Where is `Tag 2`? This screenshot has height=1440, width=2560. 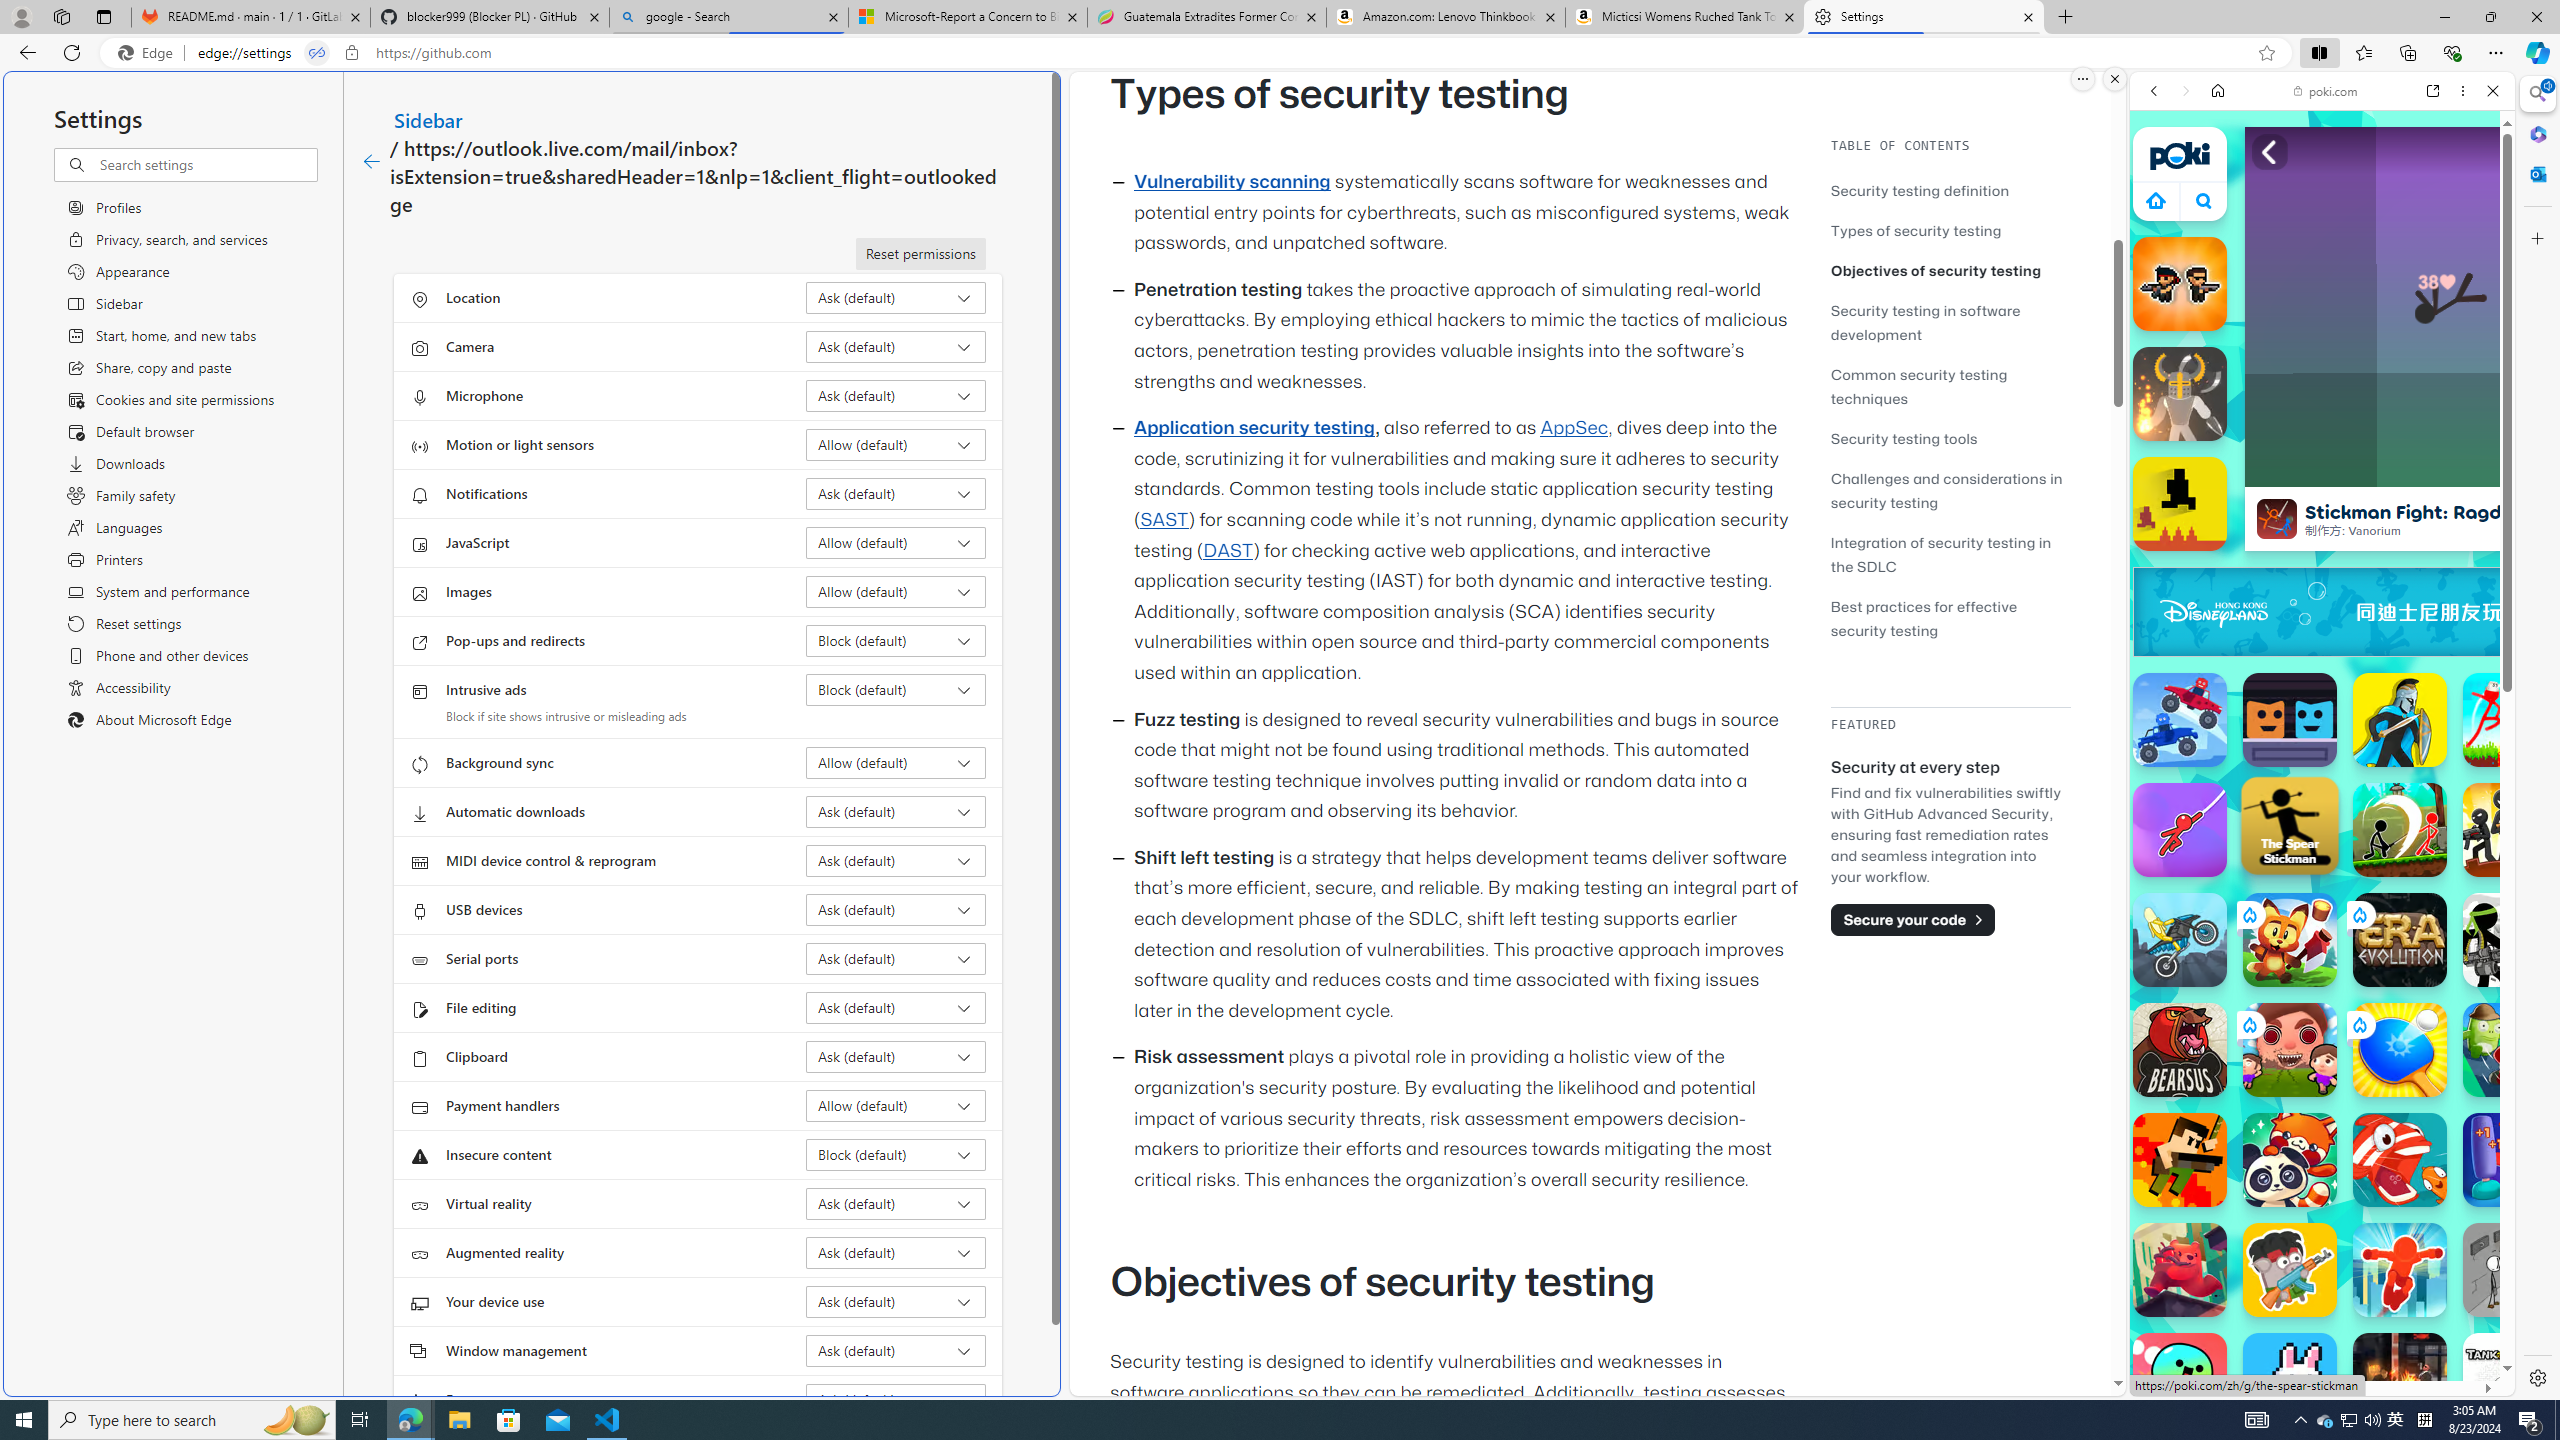
Tag 2 is located at coordinates (2510, 1050).